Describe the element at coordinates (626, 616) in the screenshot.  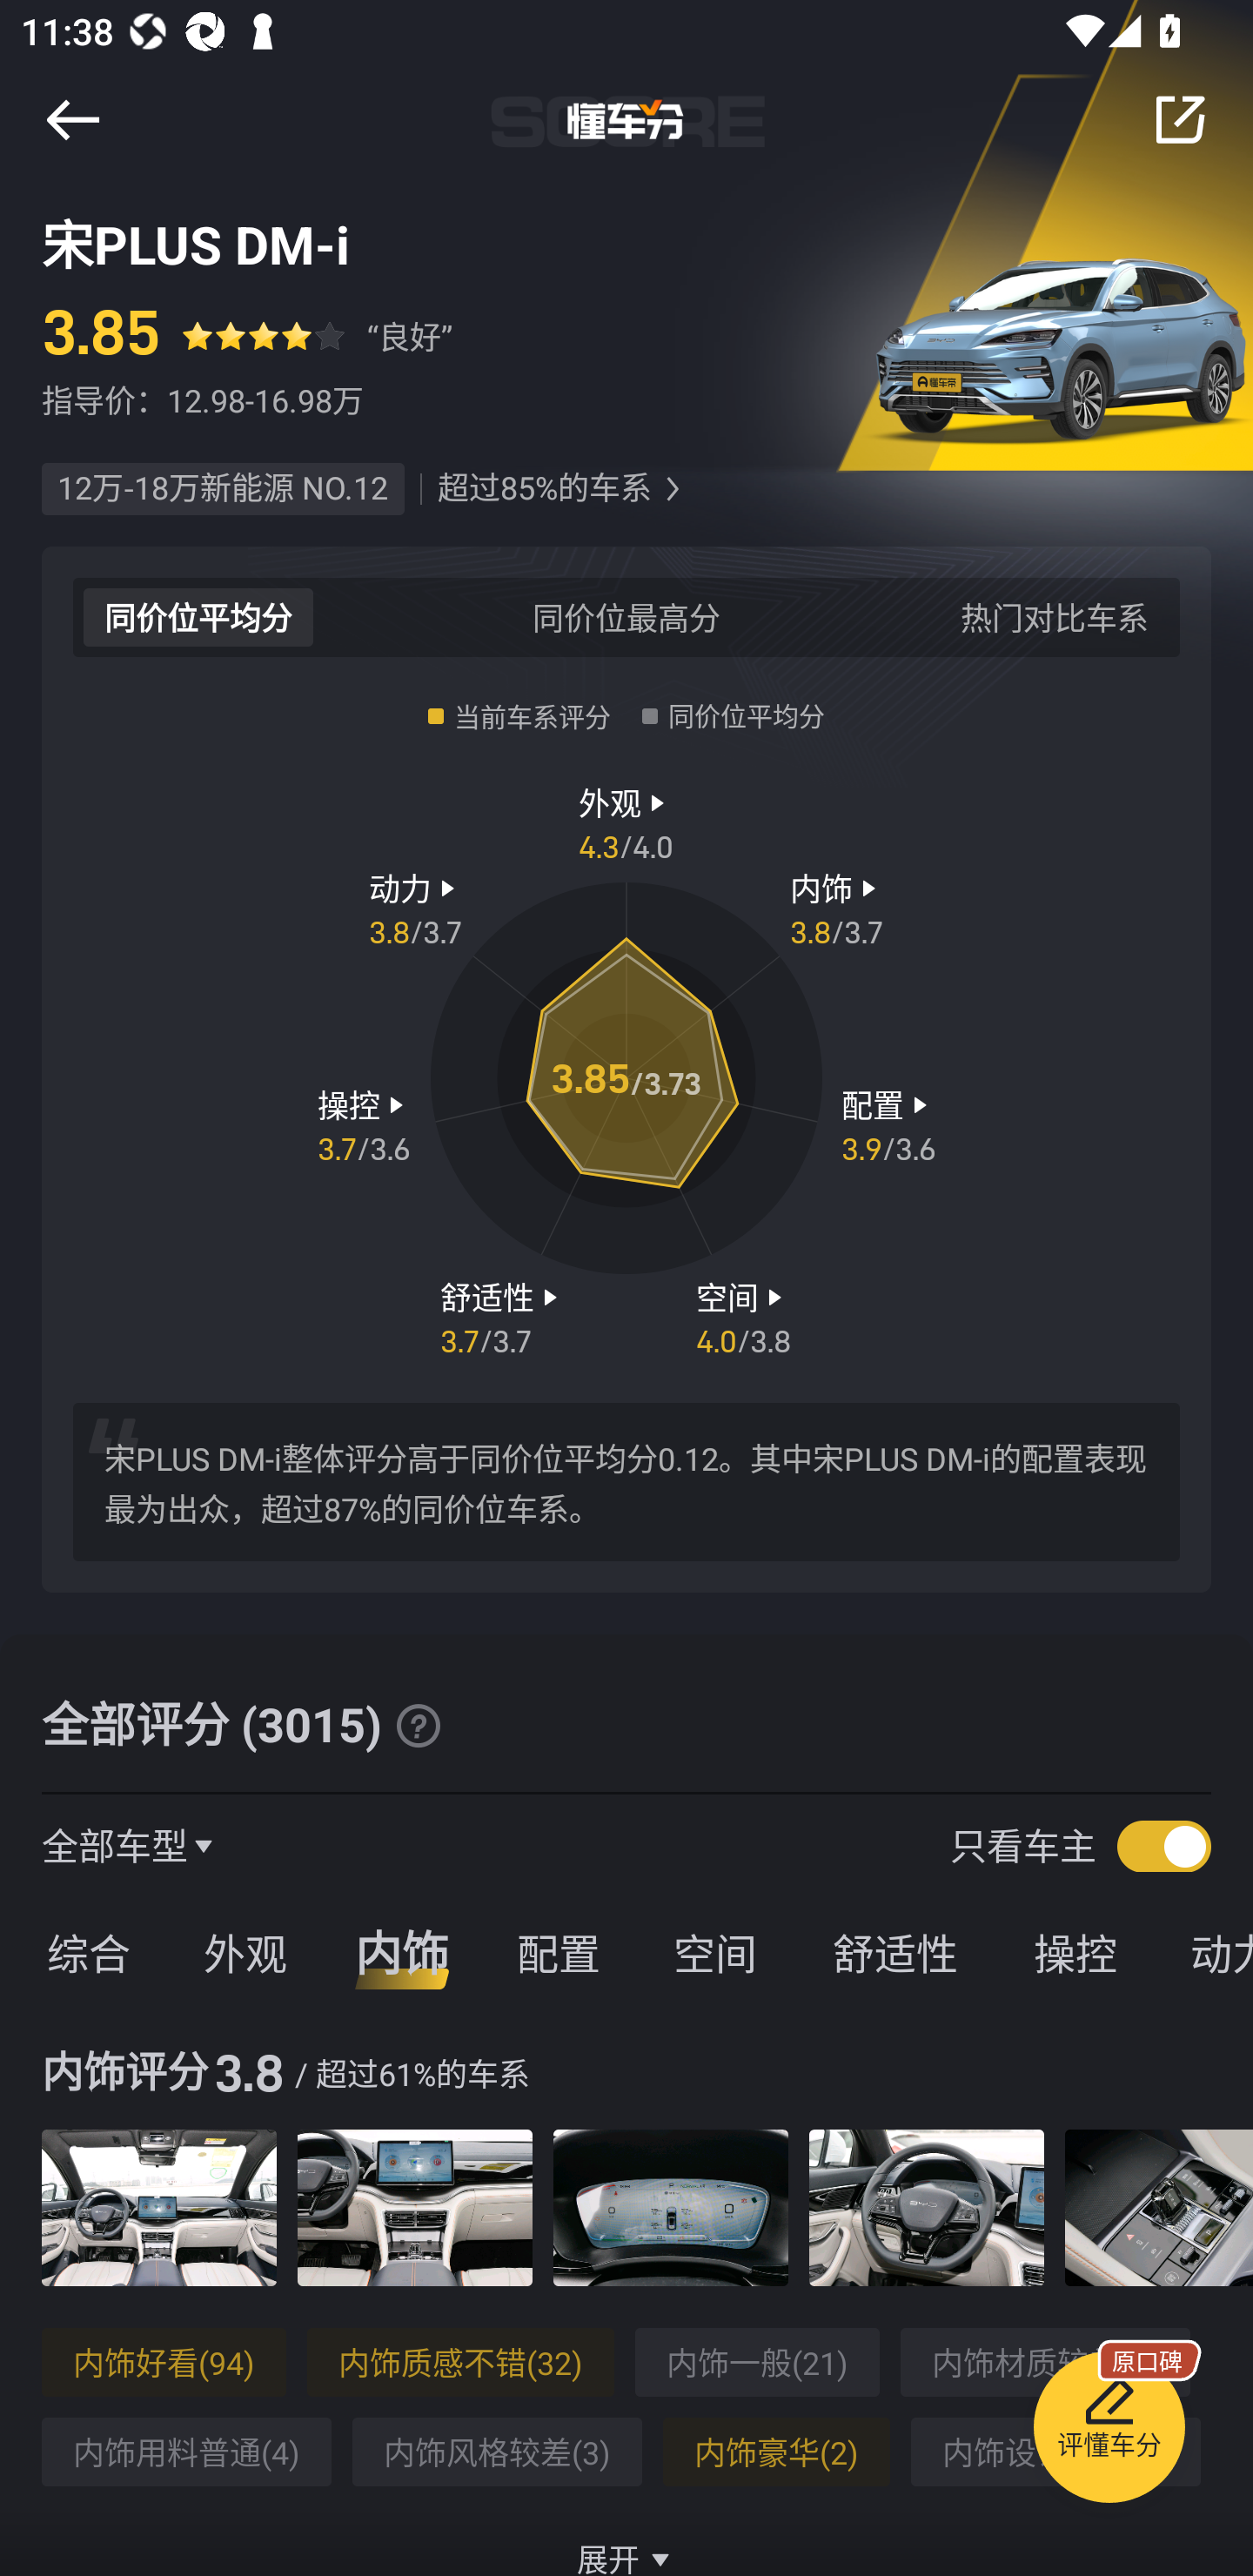
I see `同价位最高分` at that location.